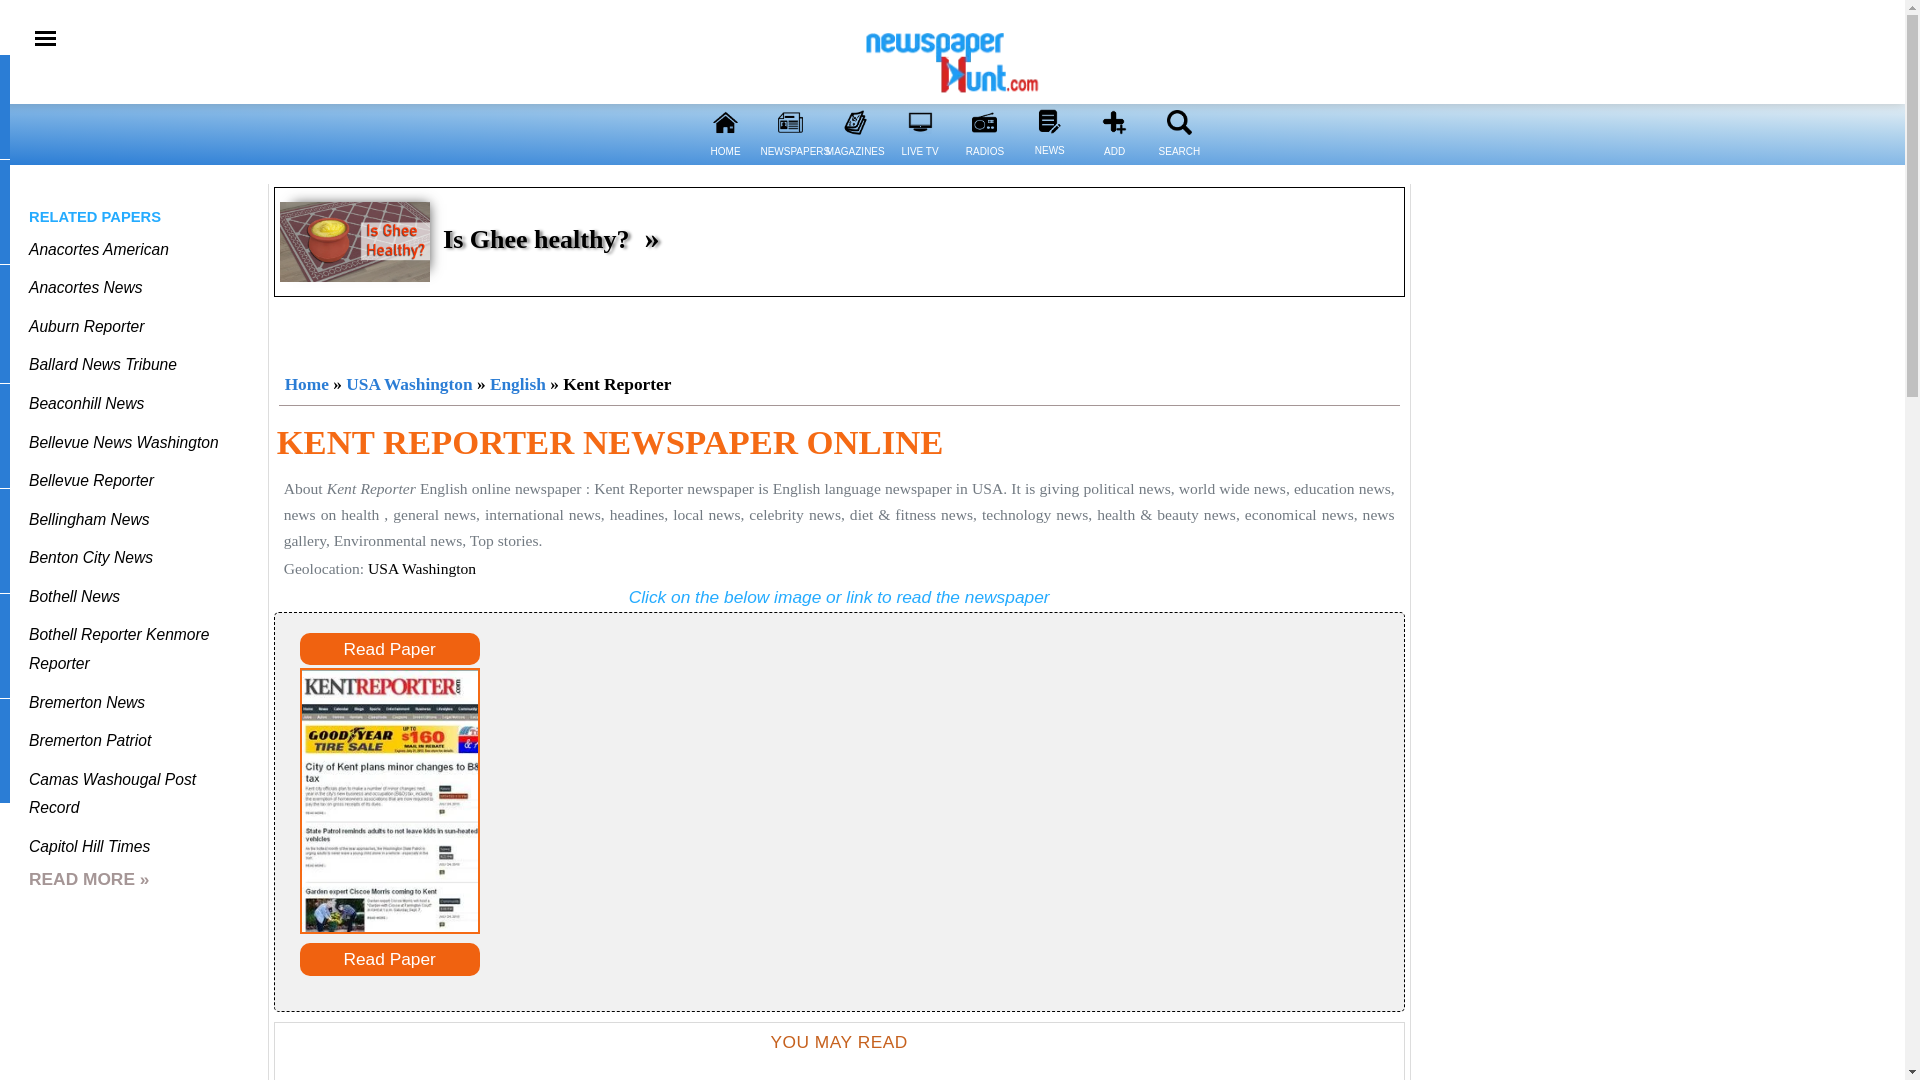  I want to click on Bremerton News, so click(86, 702).